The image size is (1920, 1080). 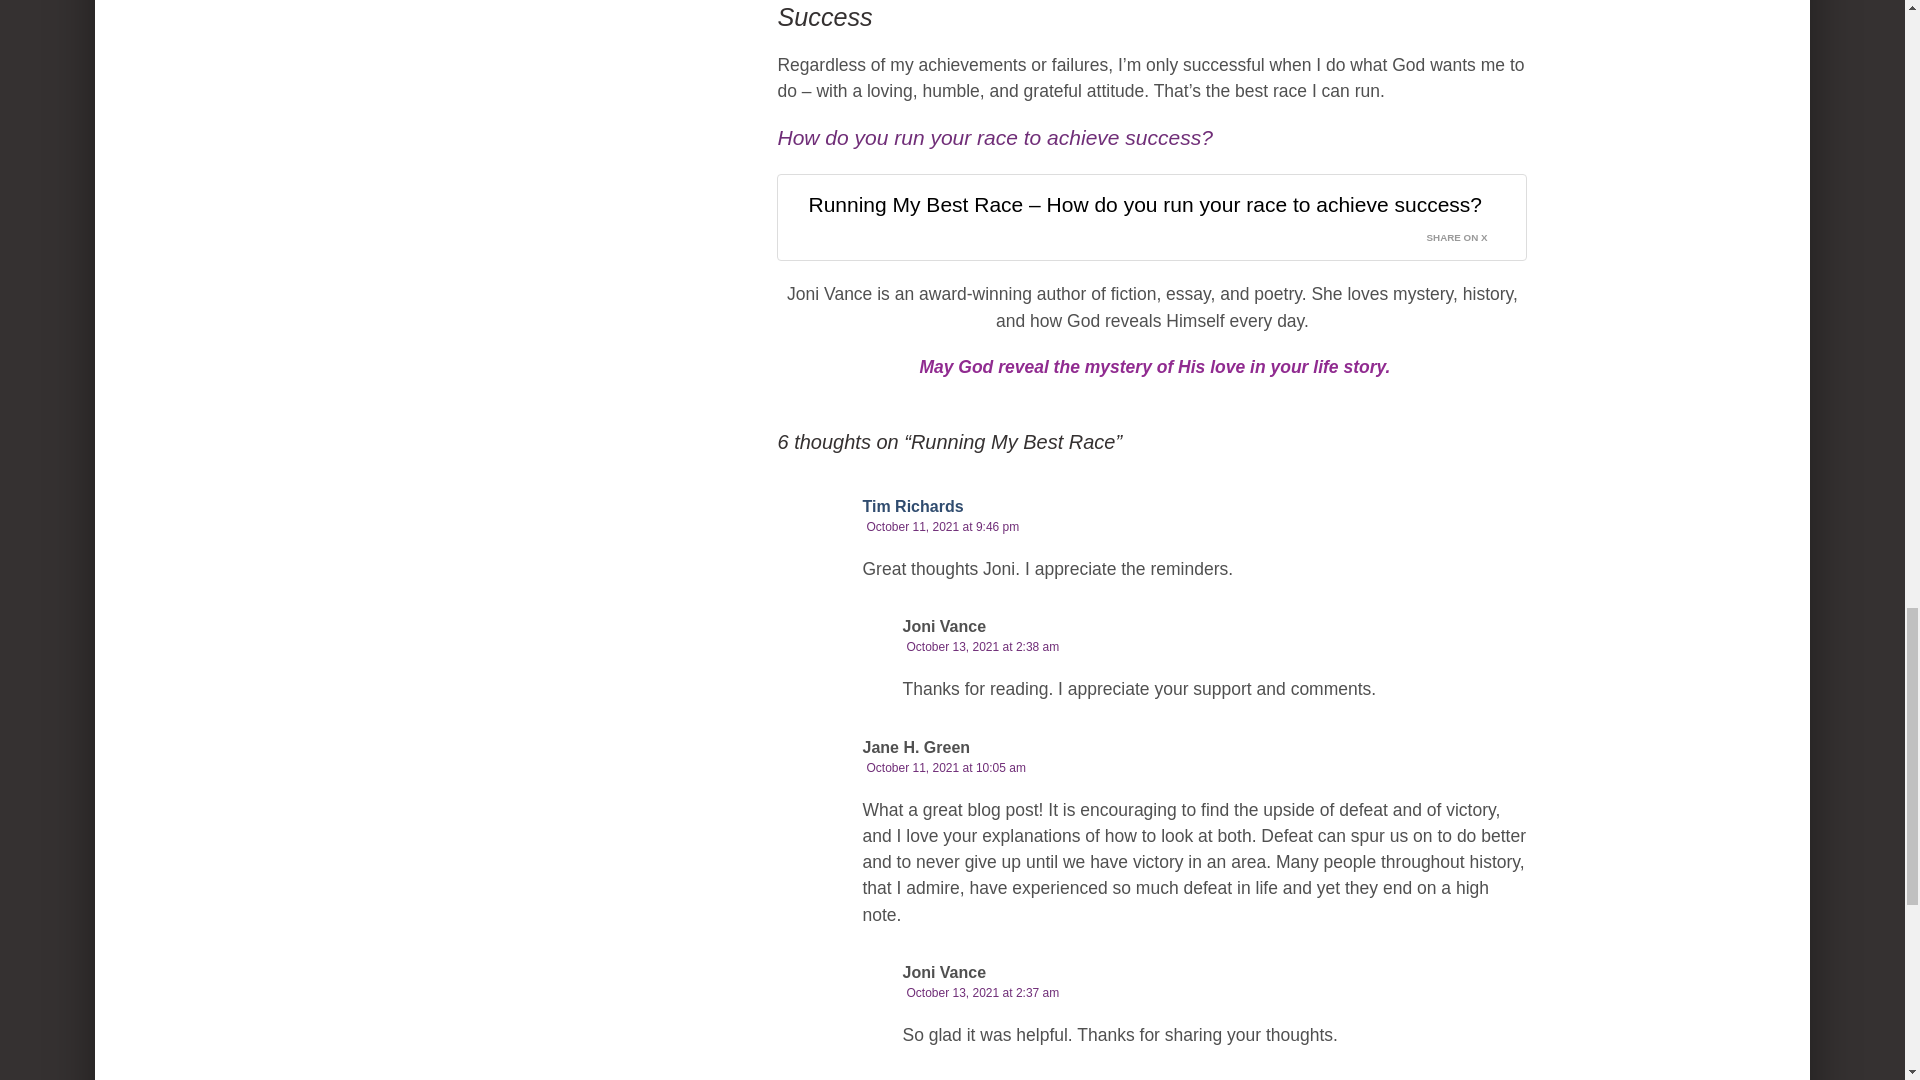 I want to click on October 13, 2021 at 2:38 am, so click(x=982, y=647).